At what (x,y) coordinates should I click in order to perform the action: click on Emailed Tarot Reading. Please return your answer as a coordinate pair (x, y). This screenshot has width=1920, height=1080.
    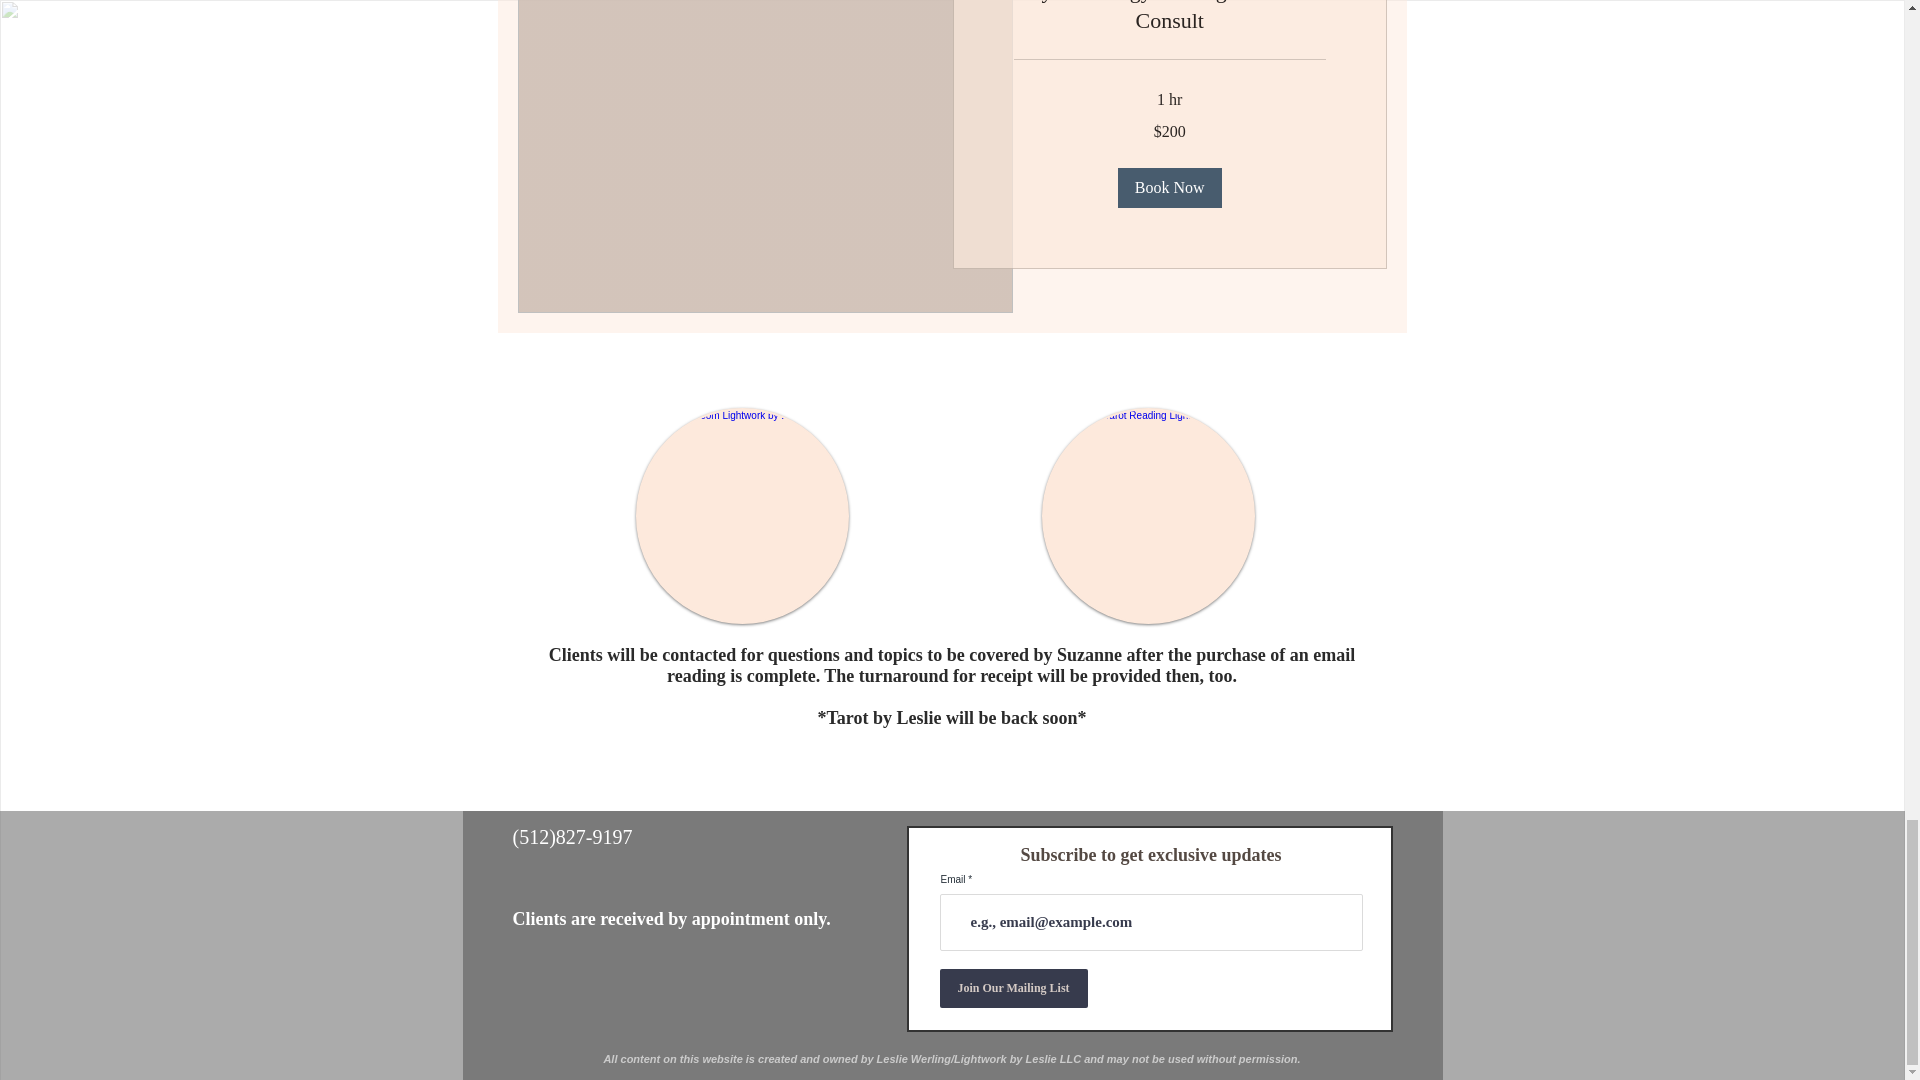
    Looking at the image, I should click on (1148, 516).